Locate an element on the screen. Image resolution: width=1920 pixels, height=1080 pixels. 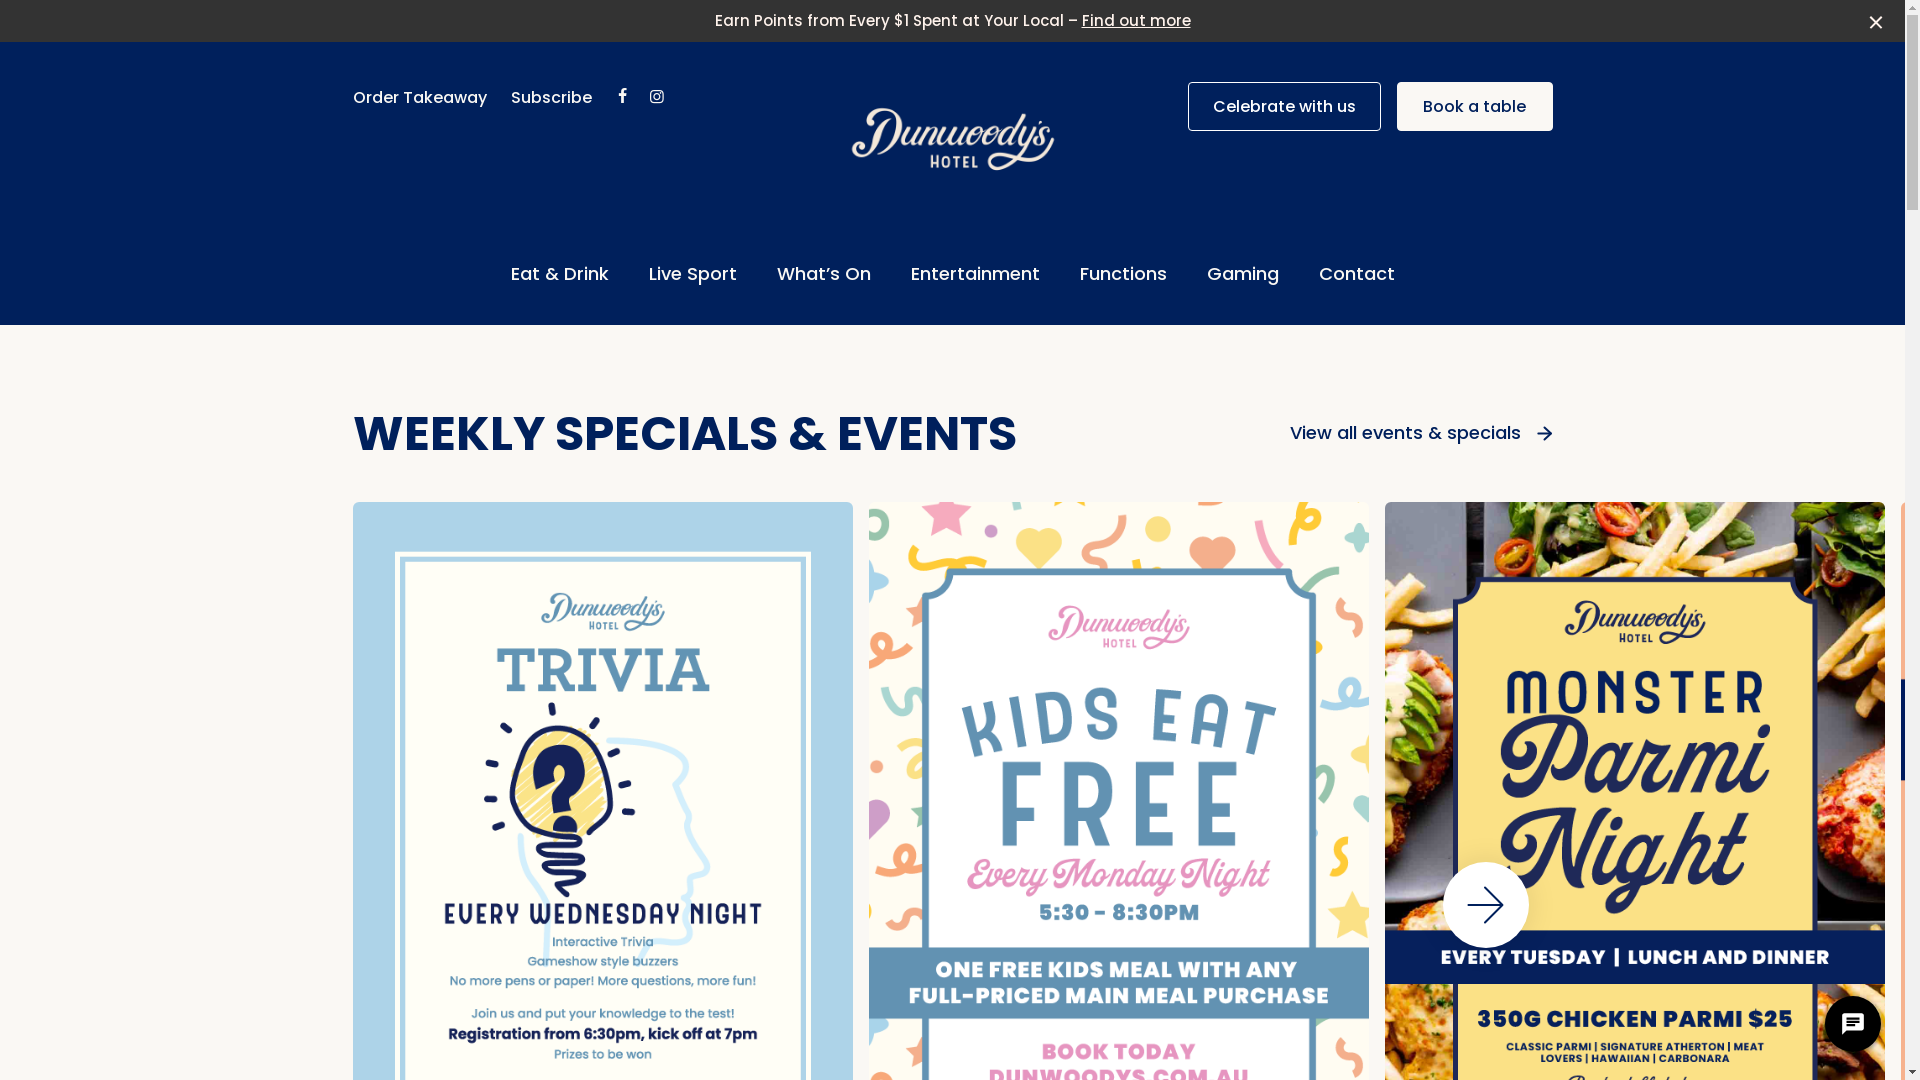
Find out more is located at coordinates (1136, 20).